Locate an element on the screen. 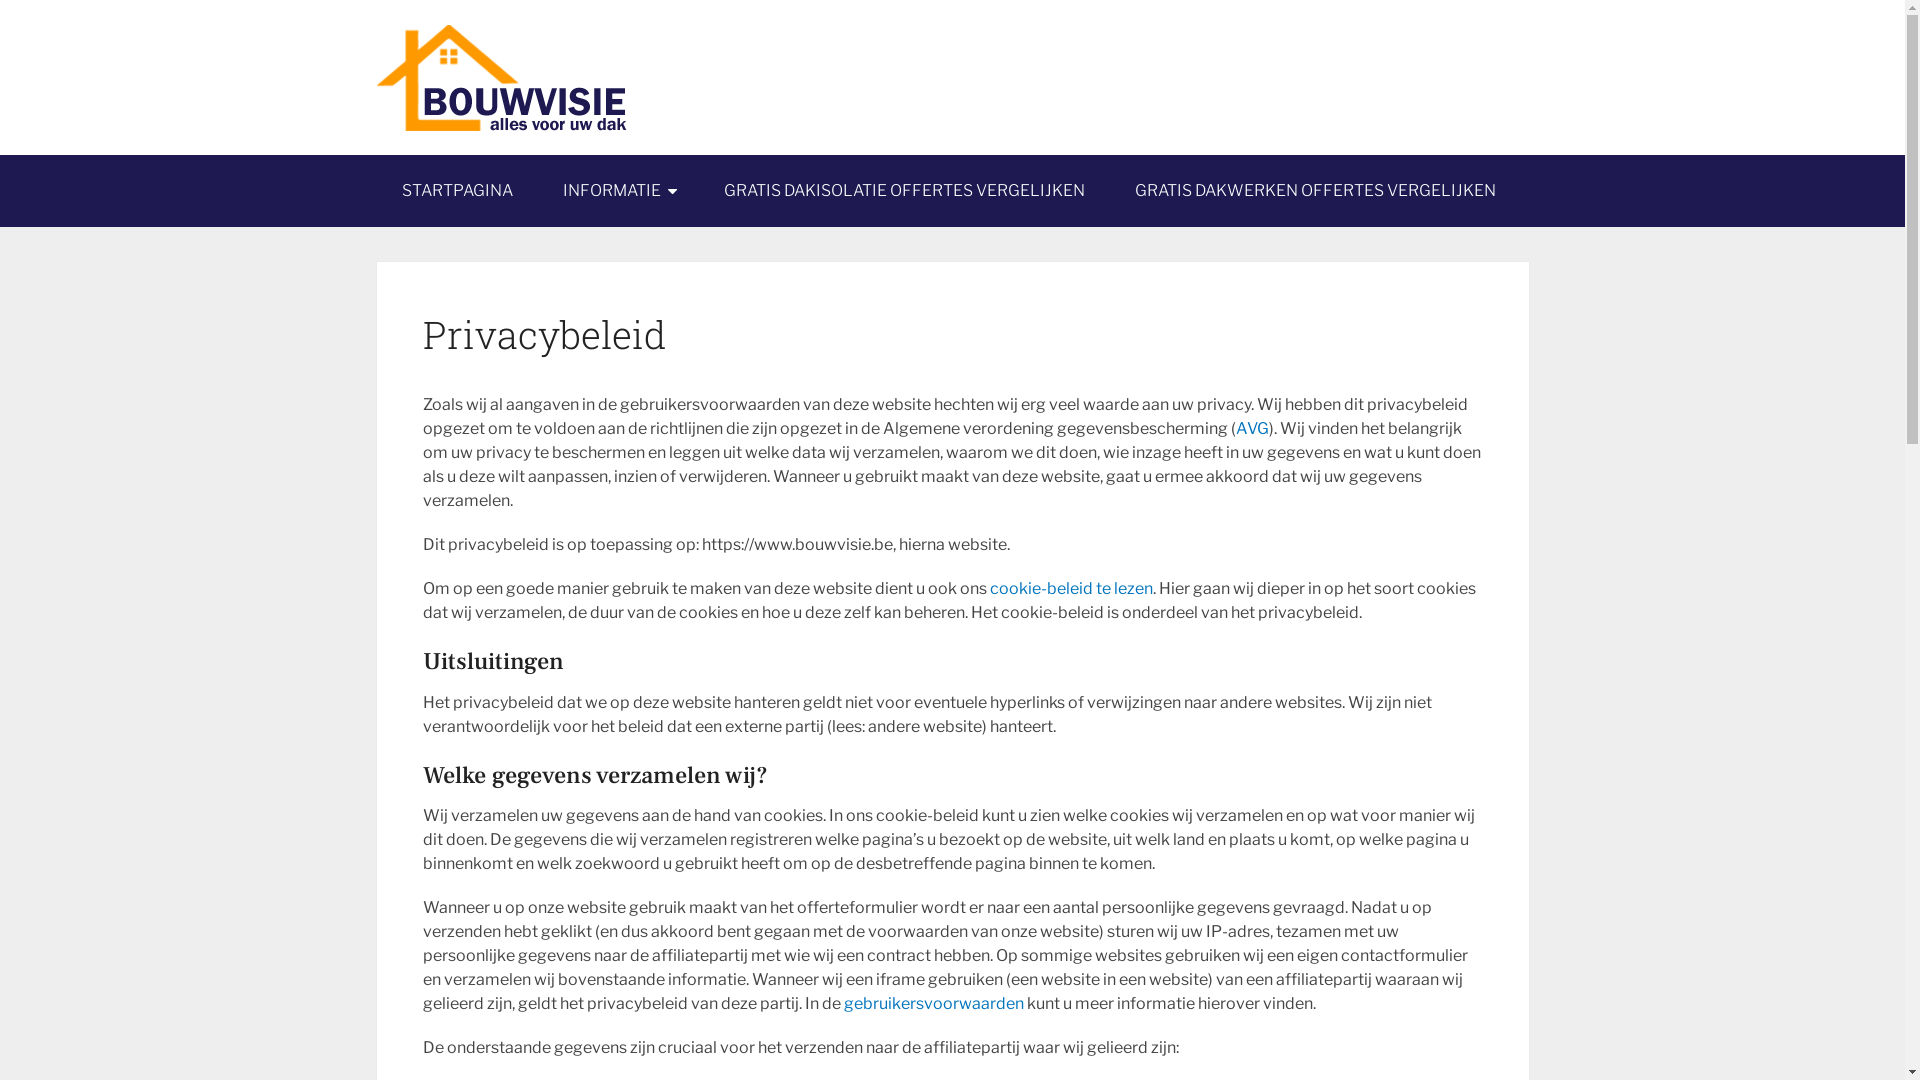 The image size is (1920, 1080). GRATIS DAKWERKEN OFFERTES VERGELIJKEN is located at coordinates (1316, 191).